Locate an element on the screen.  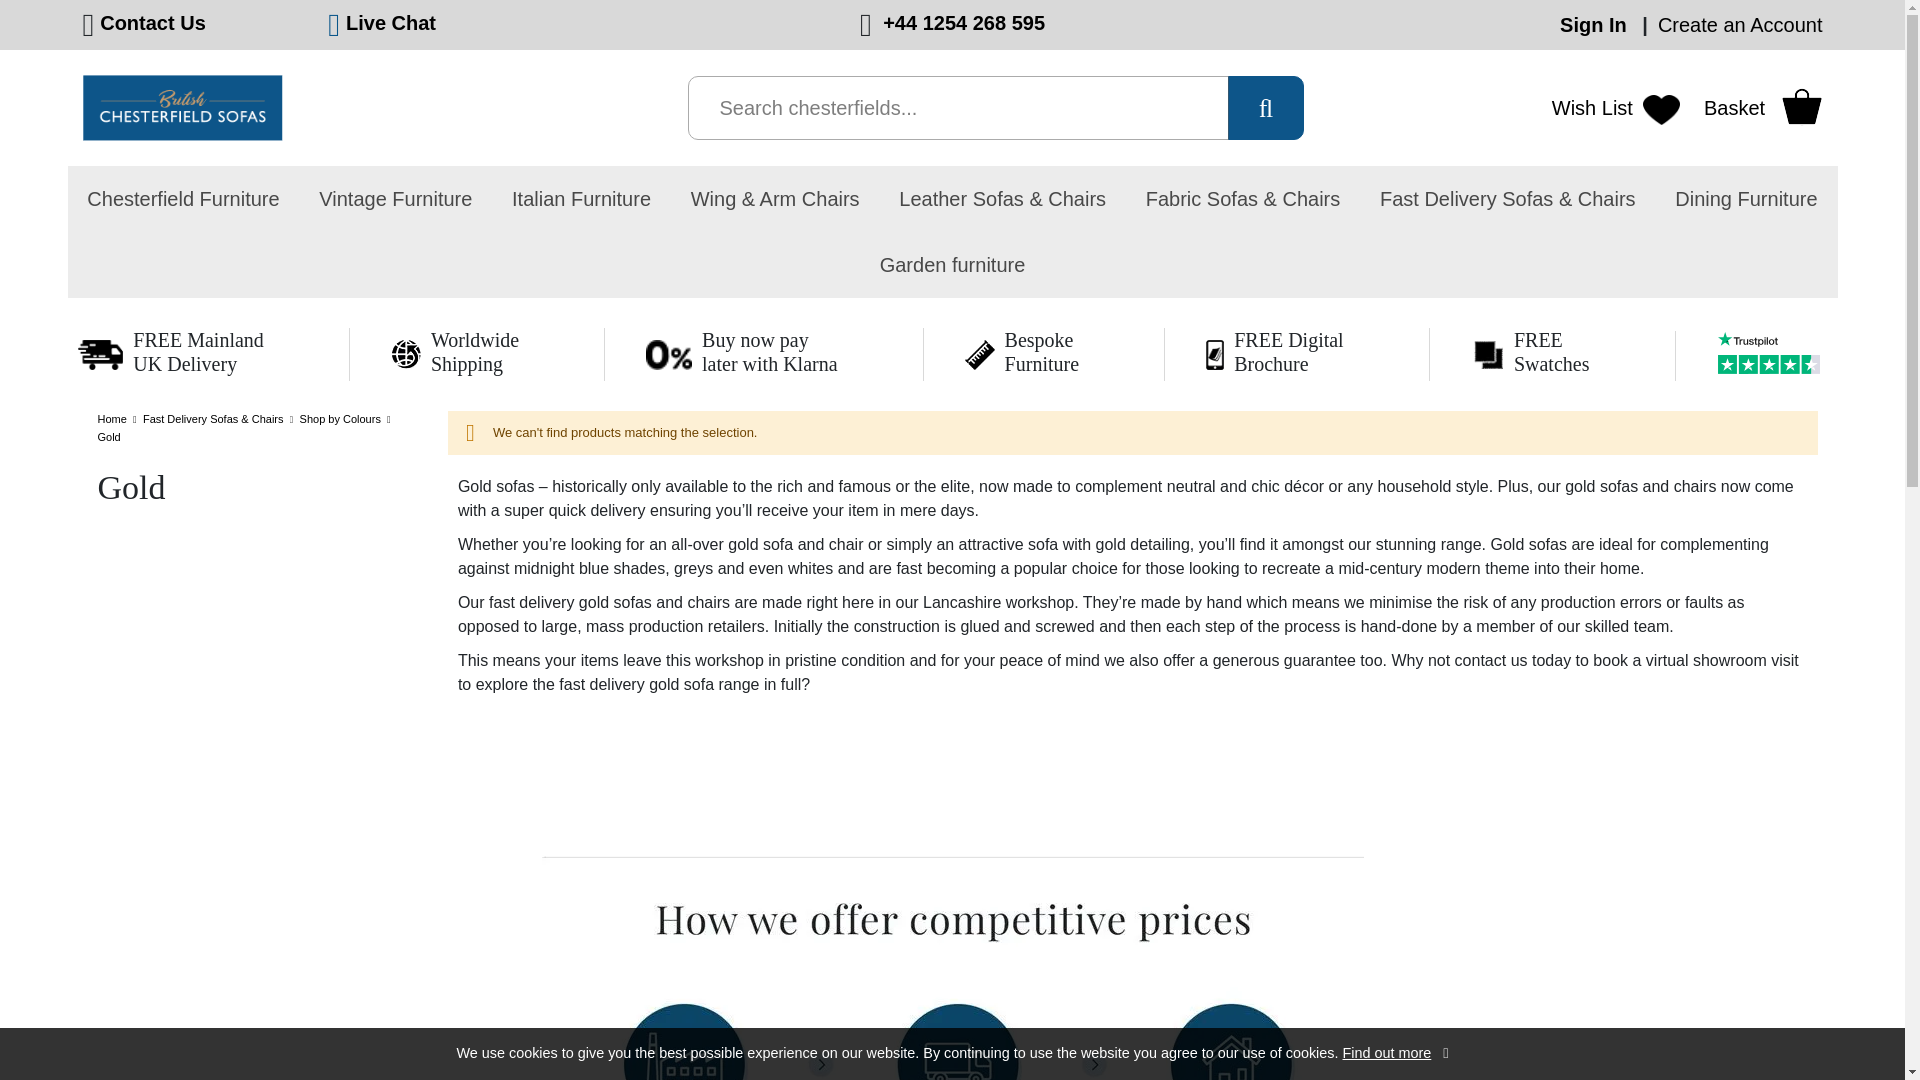
Create an Account is located at coordinates (1740, 24).